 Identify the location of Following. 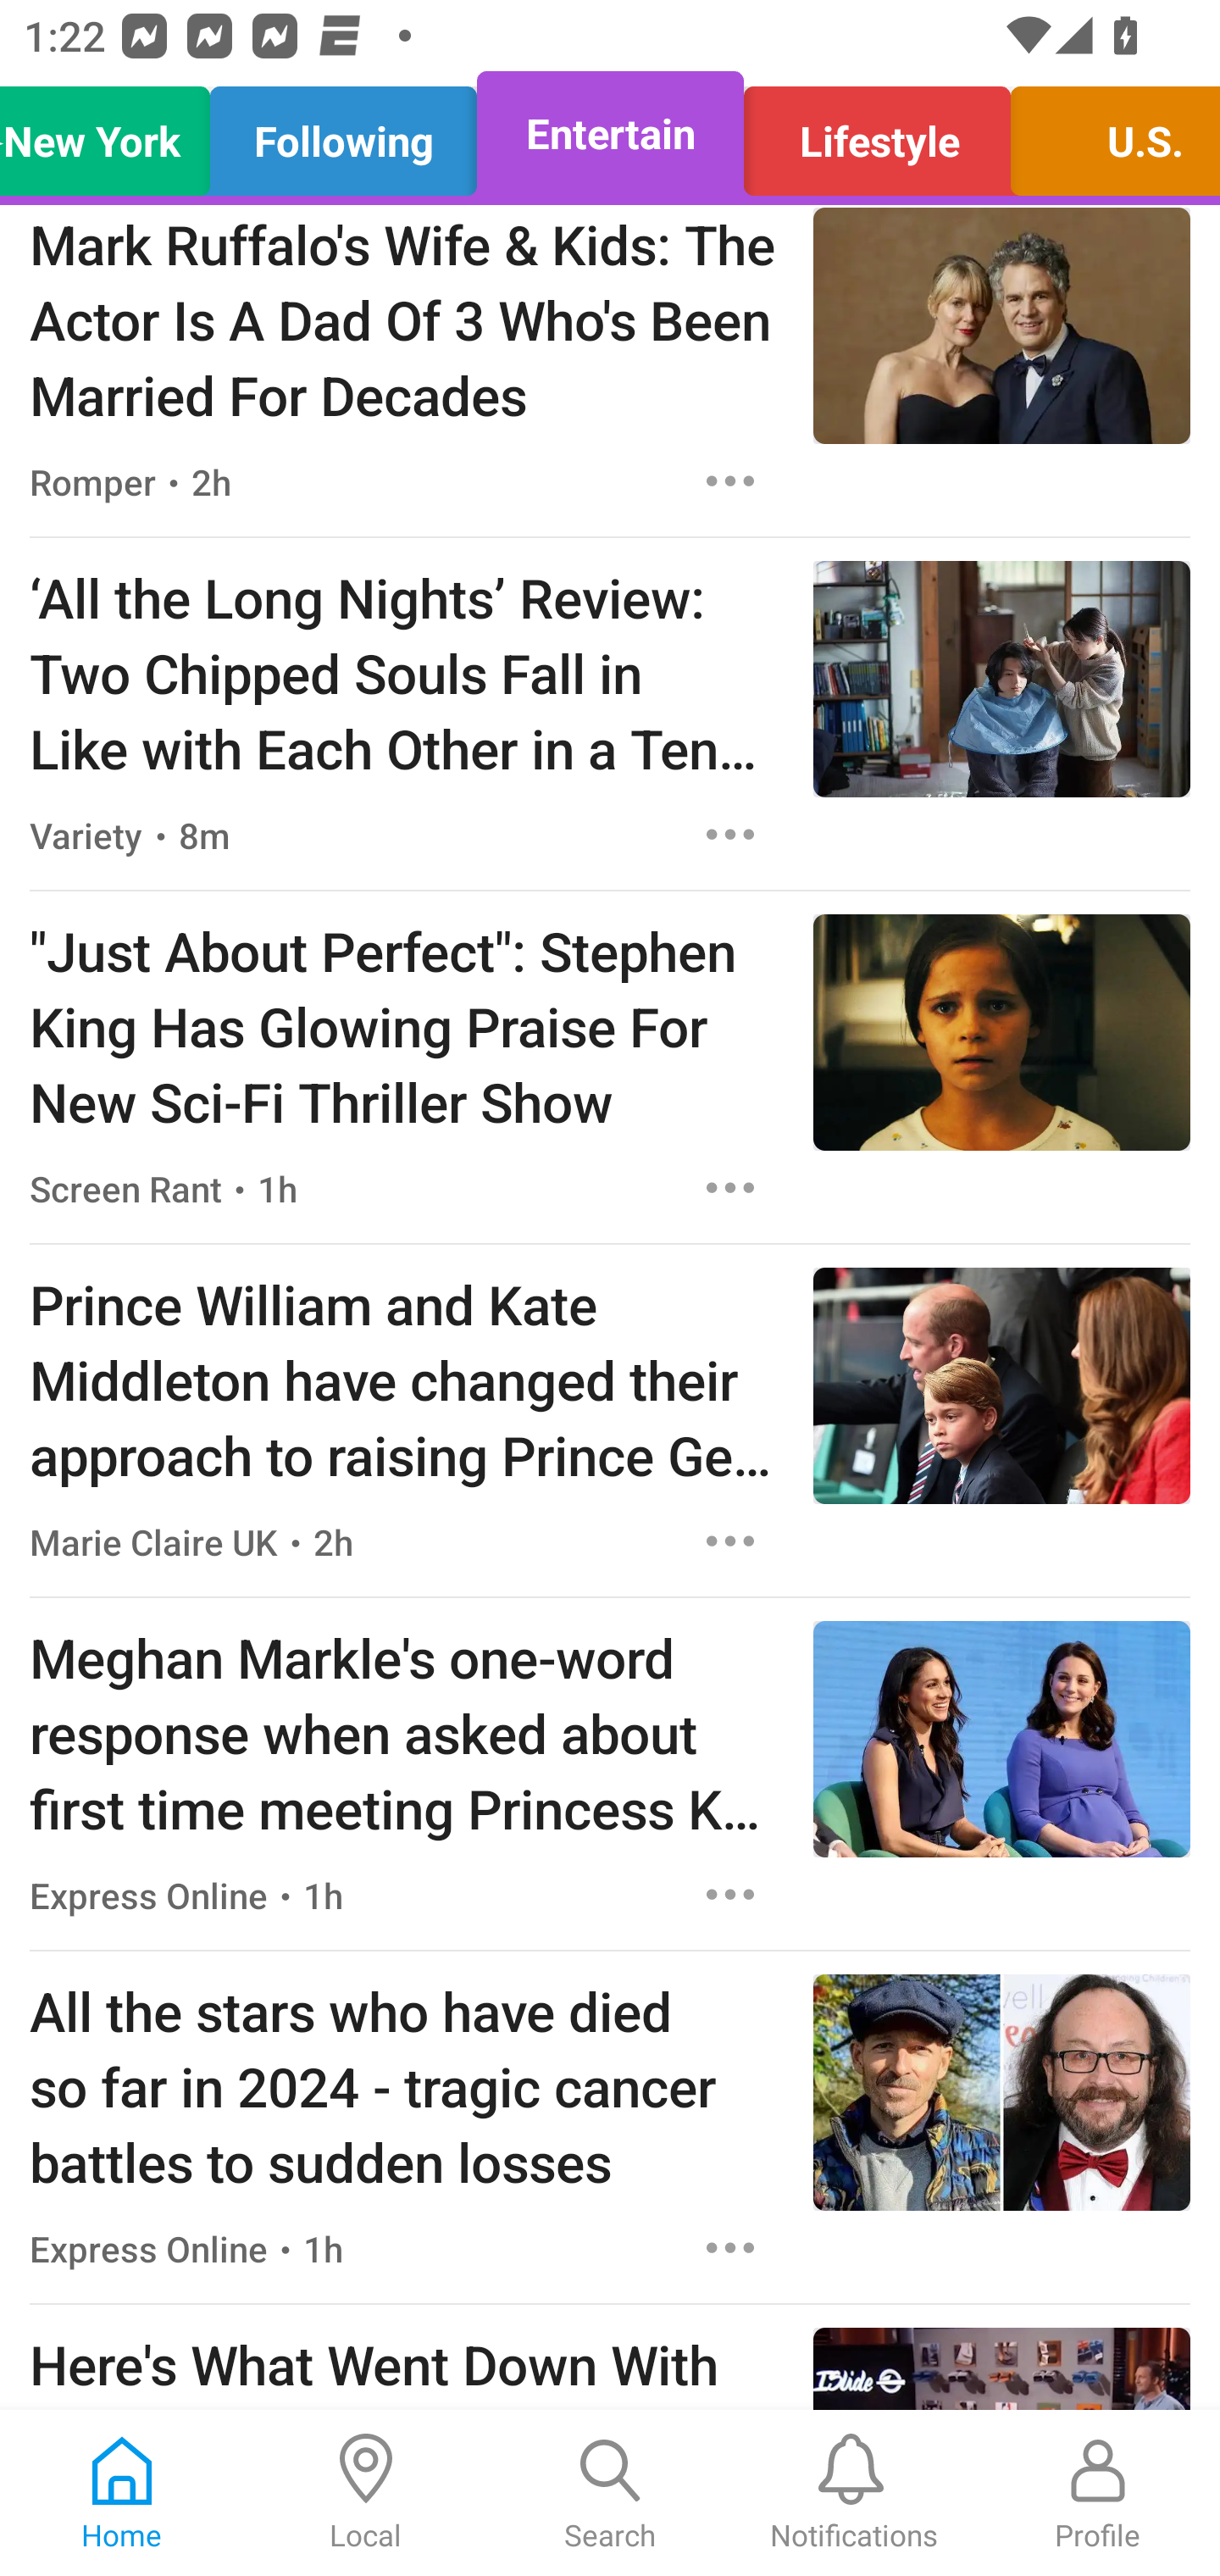
(344, 134).